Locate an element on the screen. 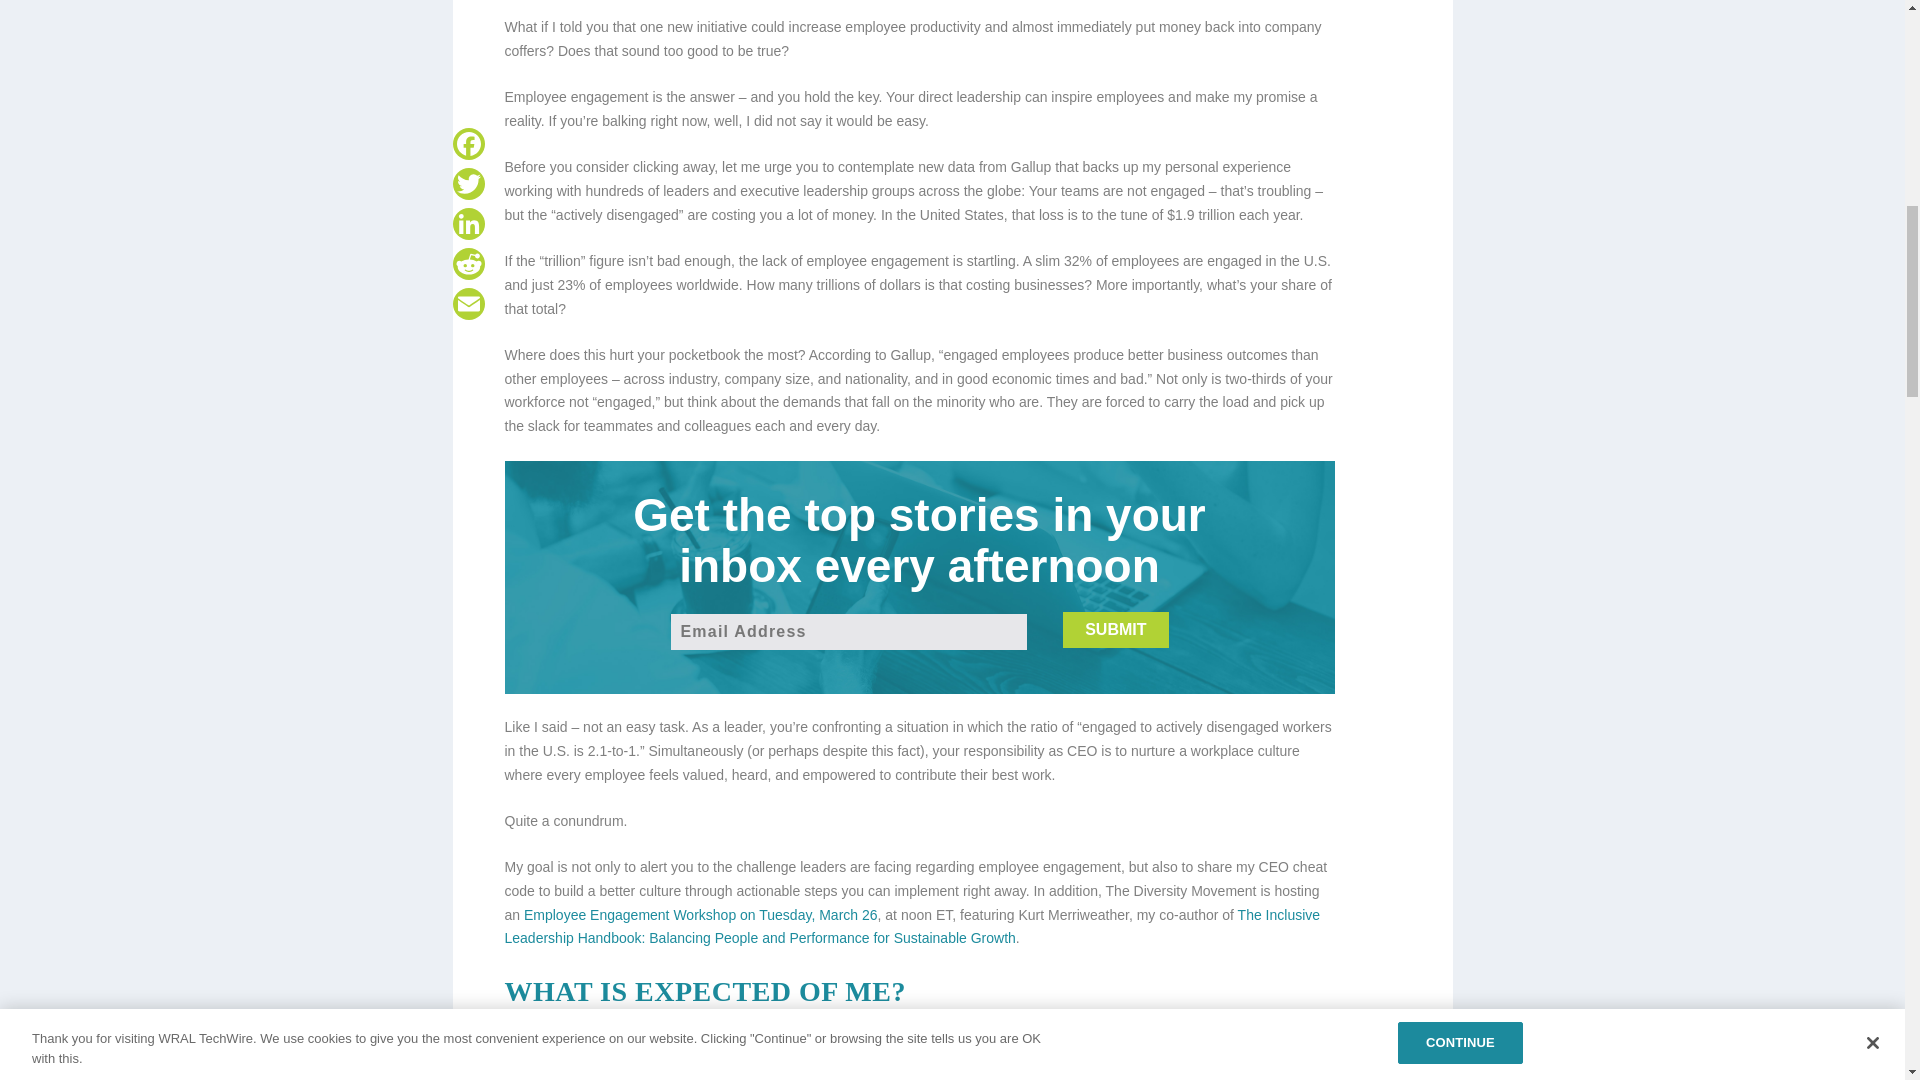  SUBMIT is located at coordinates (1115, 630).